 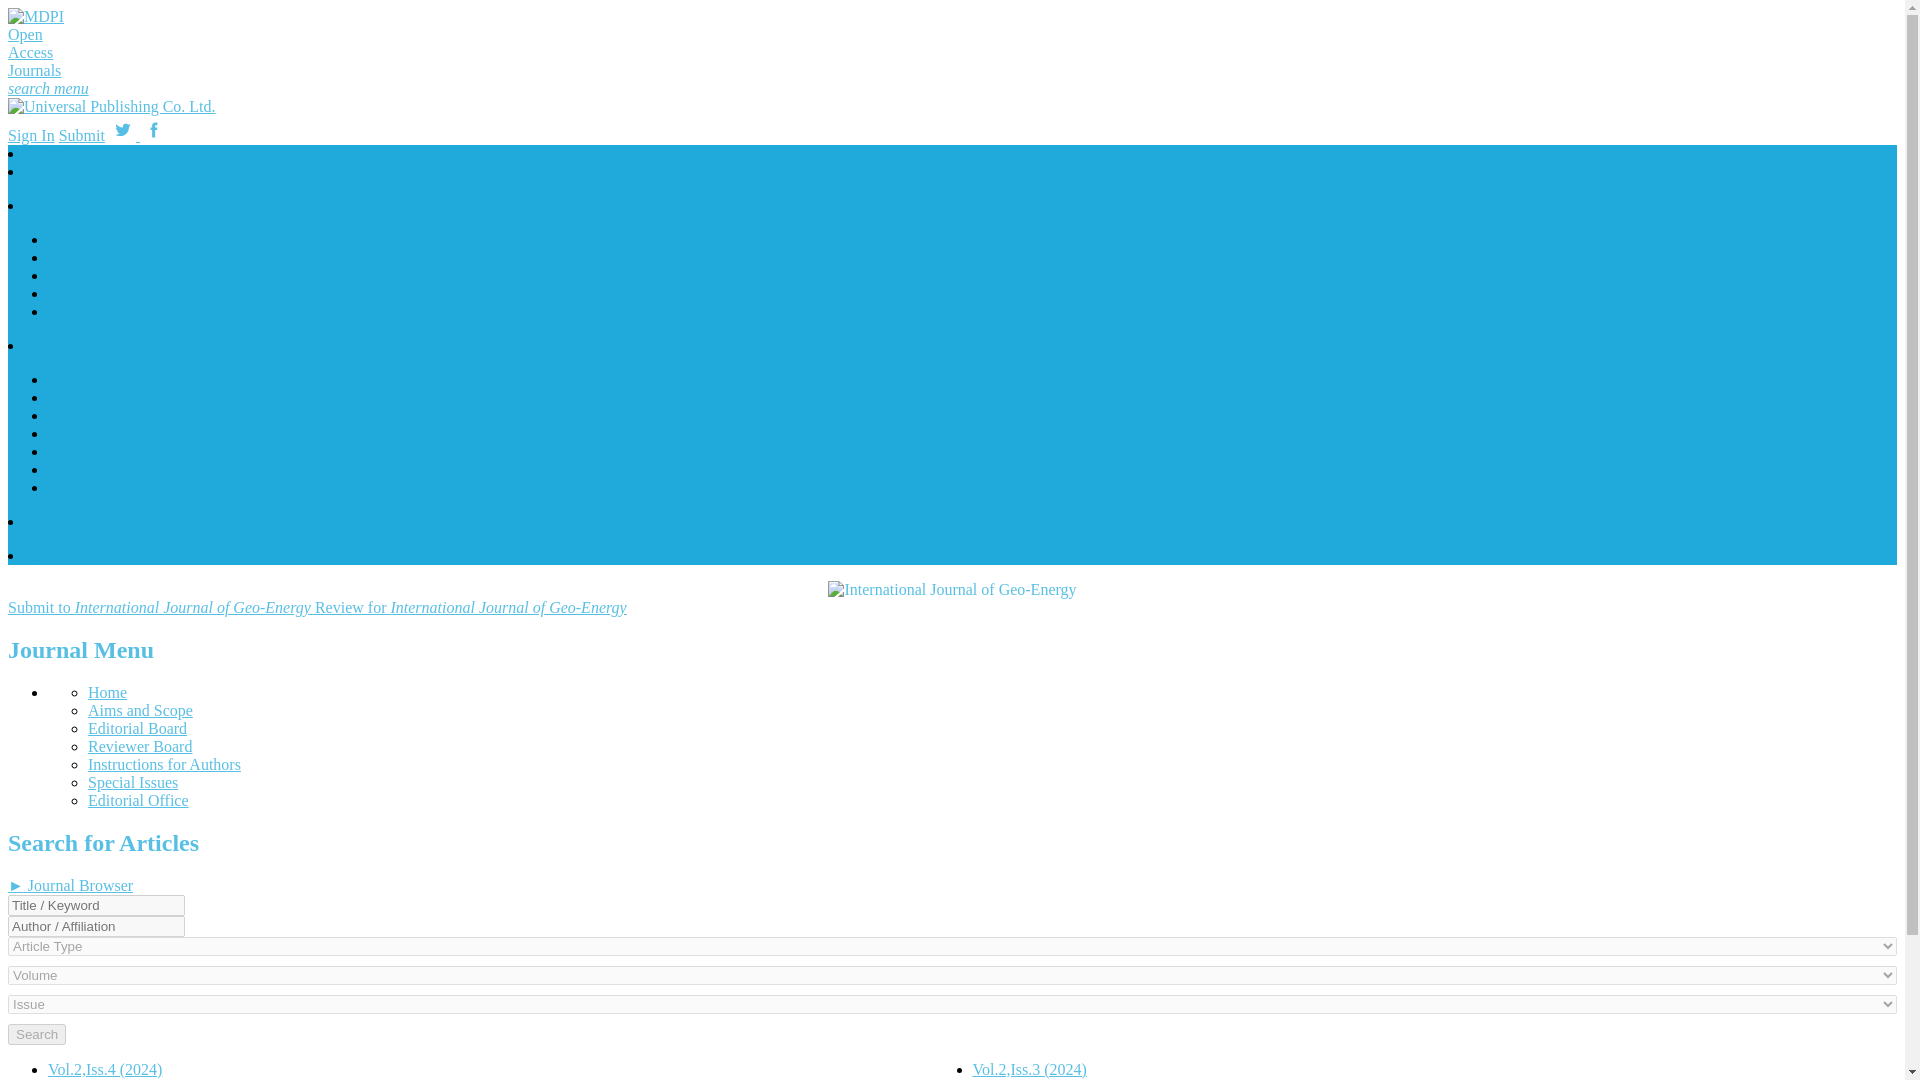 What do you see at coordinates (951, 590) in the screenshot?
I see `International Journal of Geo-Energy` at bounding box center [951, 590].